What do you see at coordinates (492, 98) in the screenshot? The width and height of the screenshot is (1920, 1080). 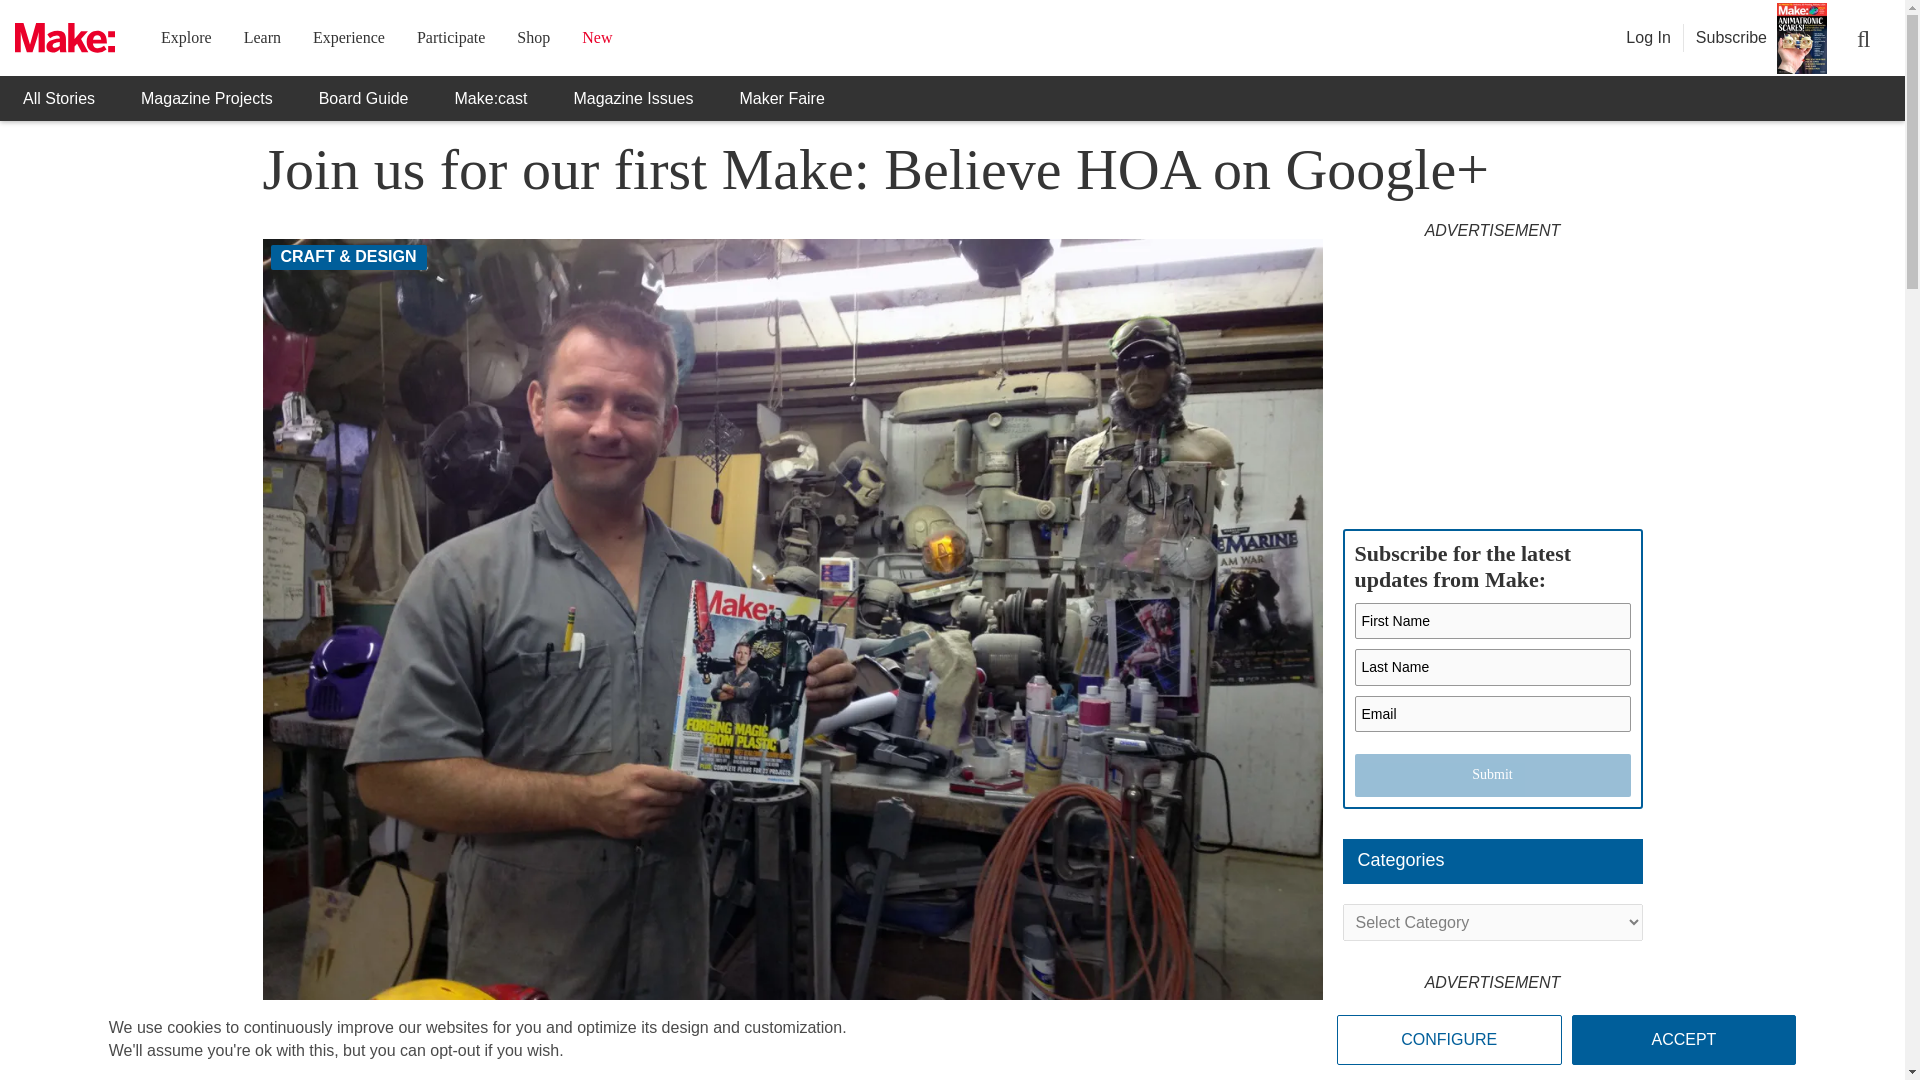 I see `Make:cast` at bounding box center [492, 98].